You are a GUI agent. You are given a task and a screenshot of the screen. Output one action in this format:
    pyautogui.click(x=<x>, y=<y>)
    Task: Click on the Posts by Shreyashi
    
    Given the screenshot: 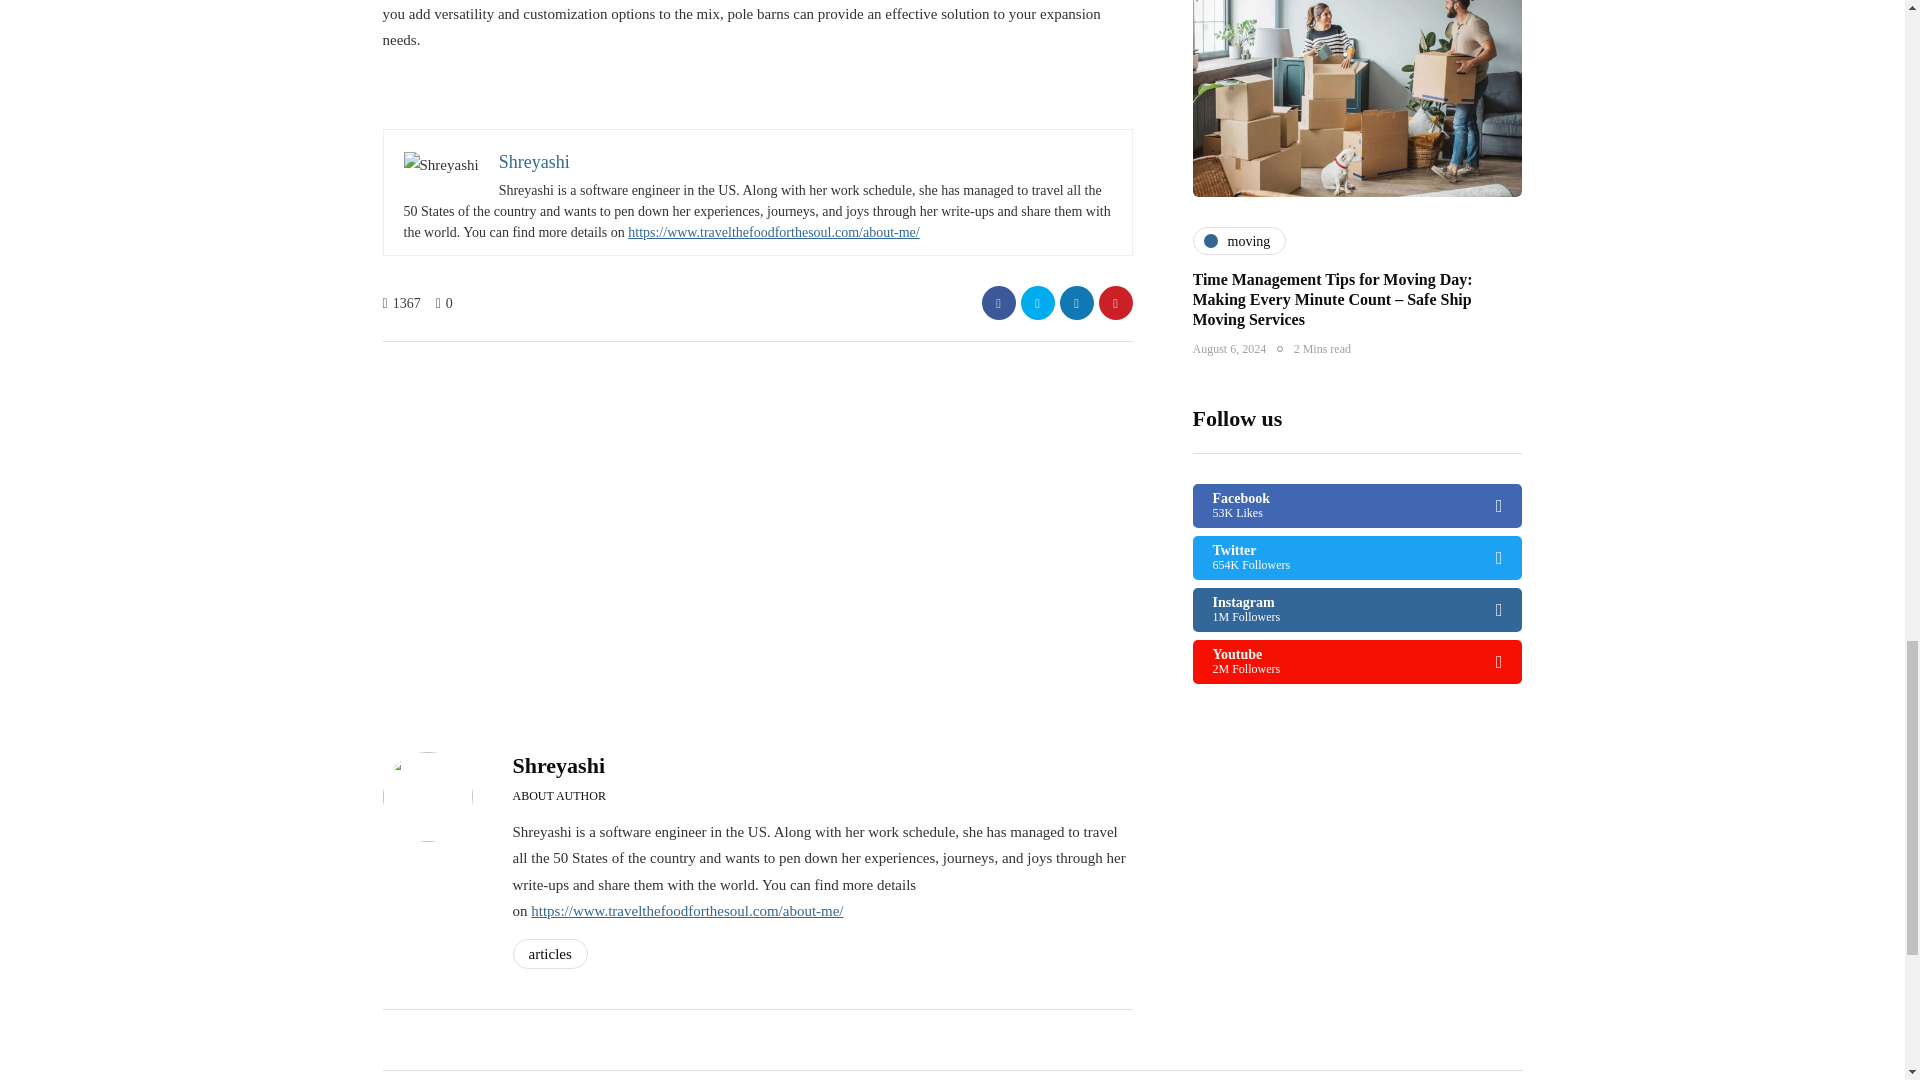 What is the action you would take?
    pyautogui.click(x=558, y=764)
    